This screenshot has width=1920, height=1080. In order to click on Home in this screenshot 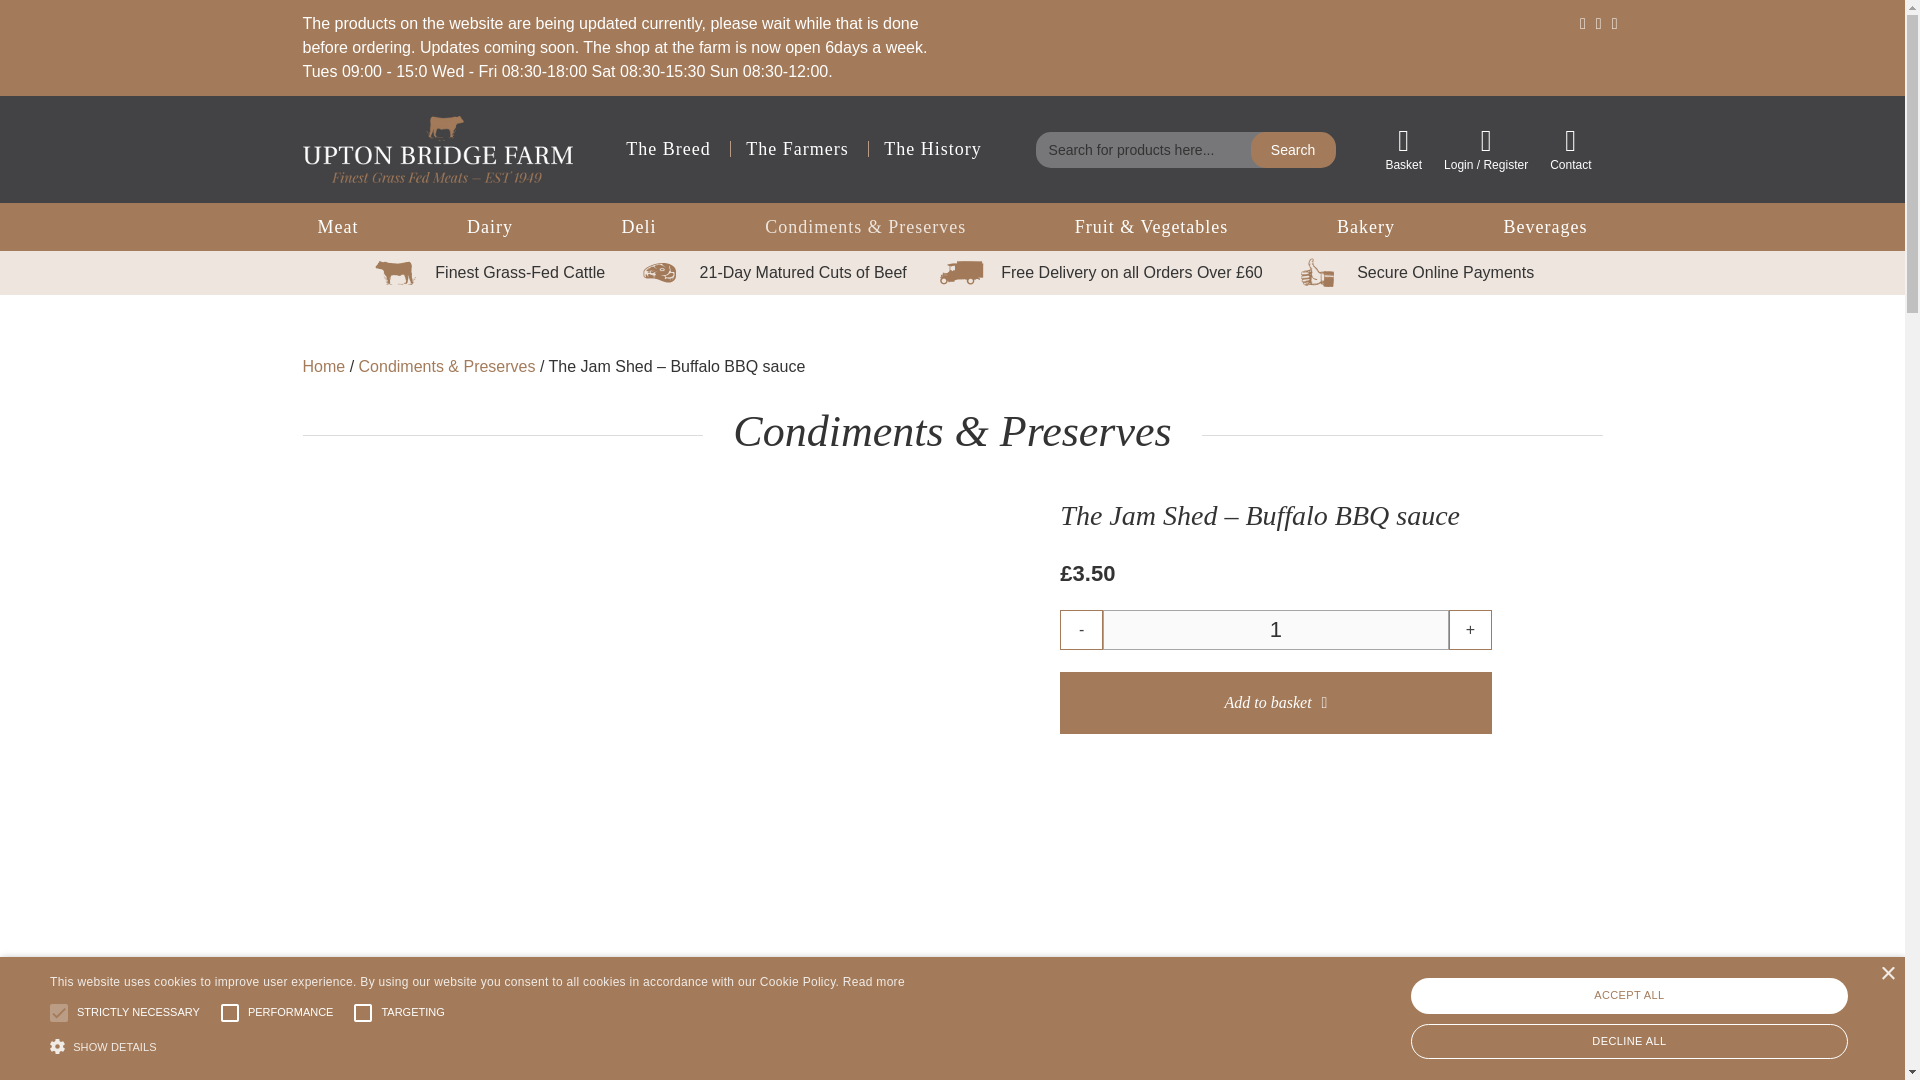, I will do `click(323, 366)`.